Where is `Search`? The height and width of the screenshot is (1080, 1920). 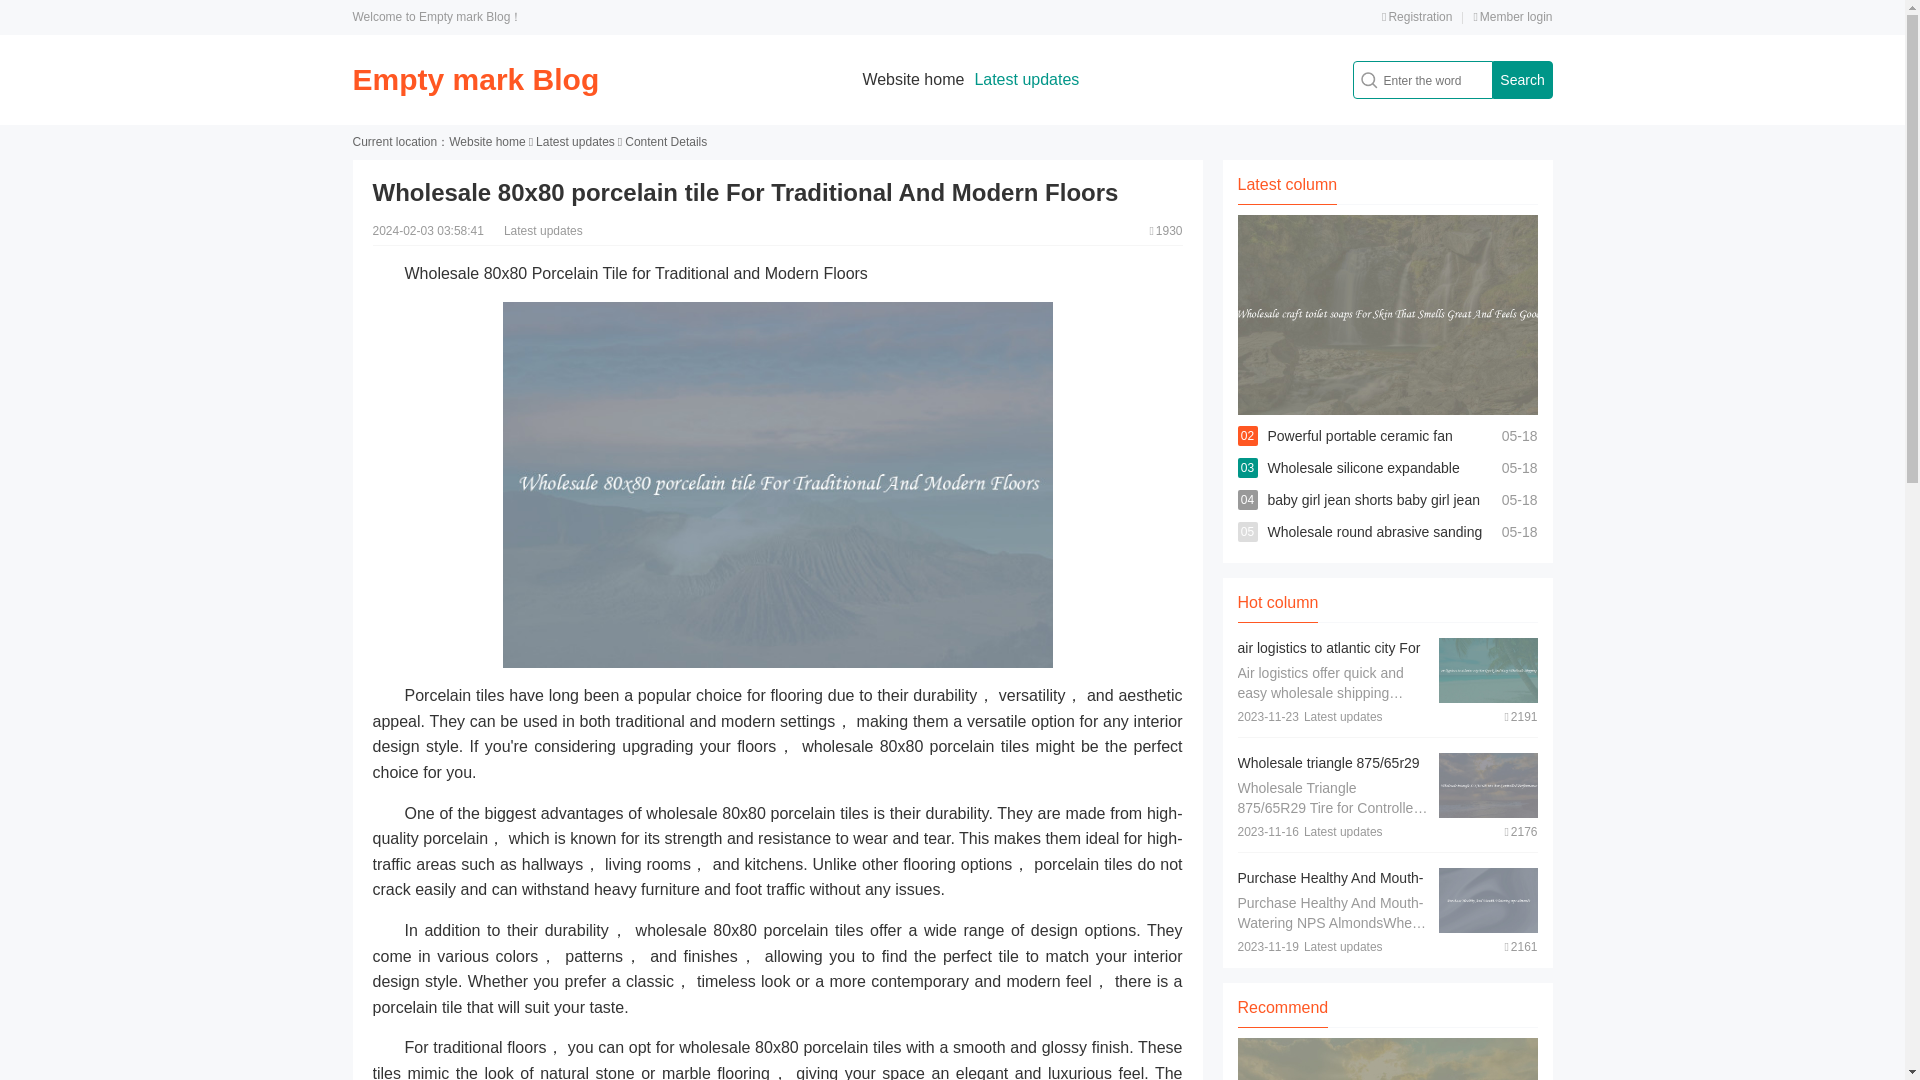
Search is located at coordinates (1521, 80).